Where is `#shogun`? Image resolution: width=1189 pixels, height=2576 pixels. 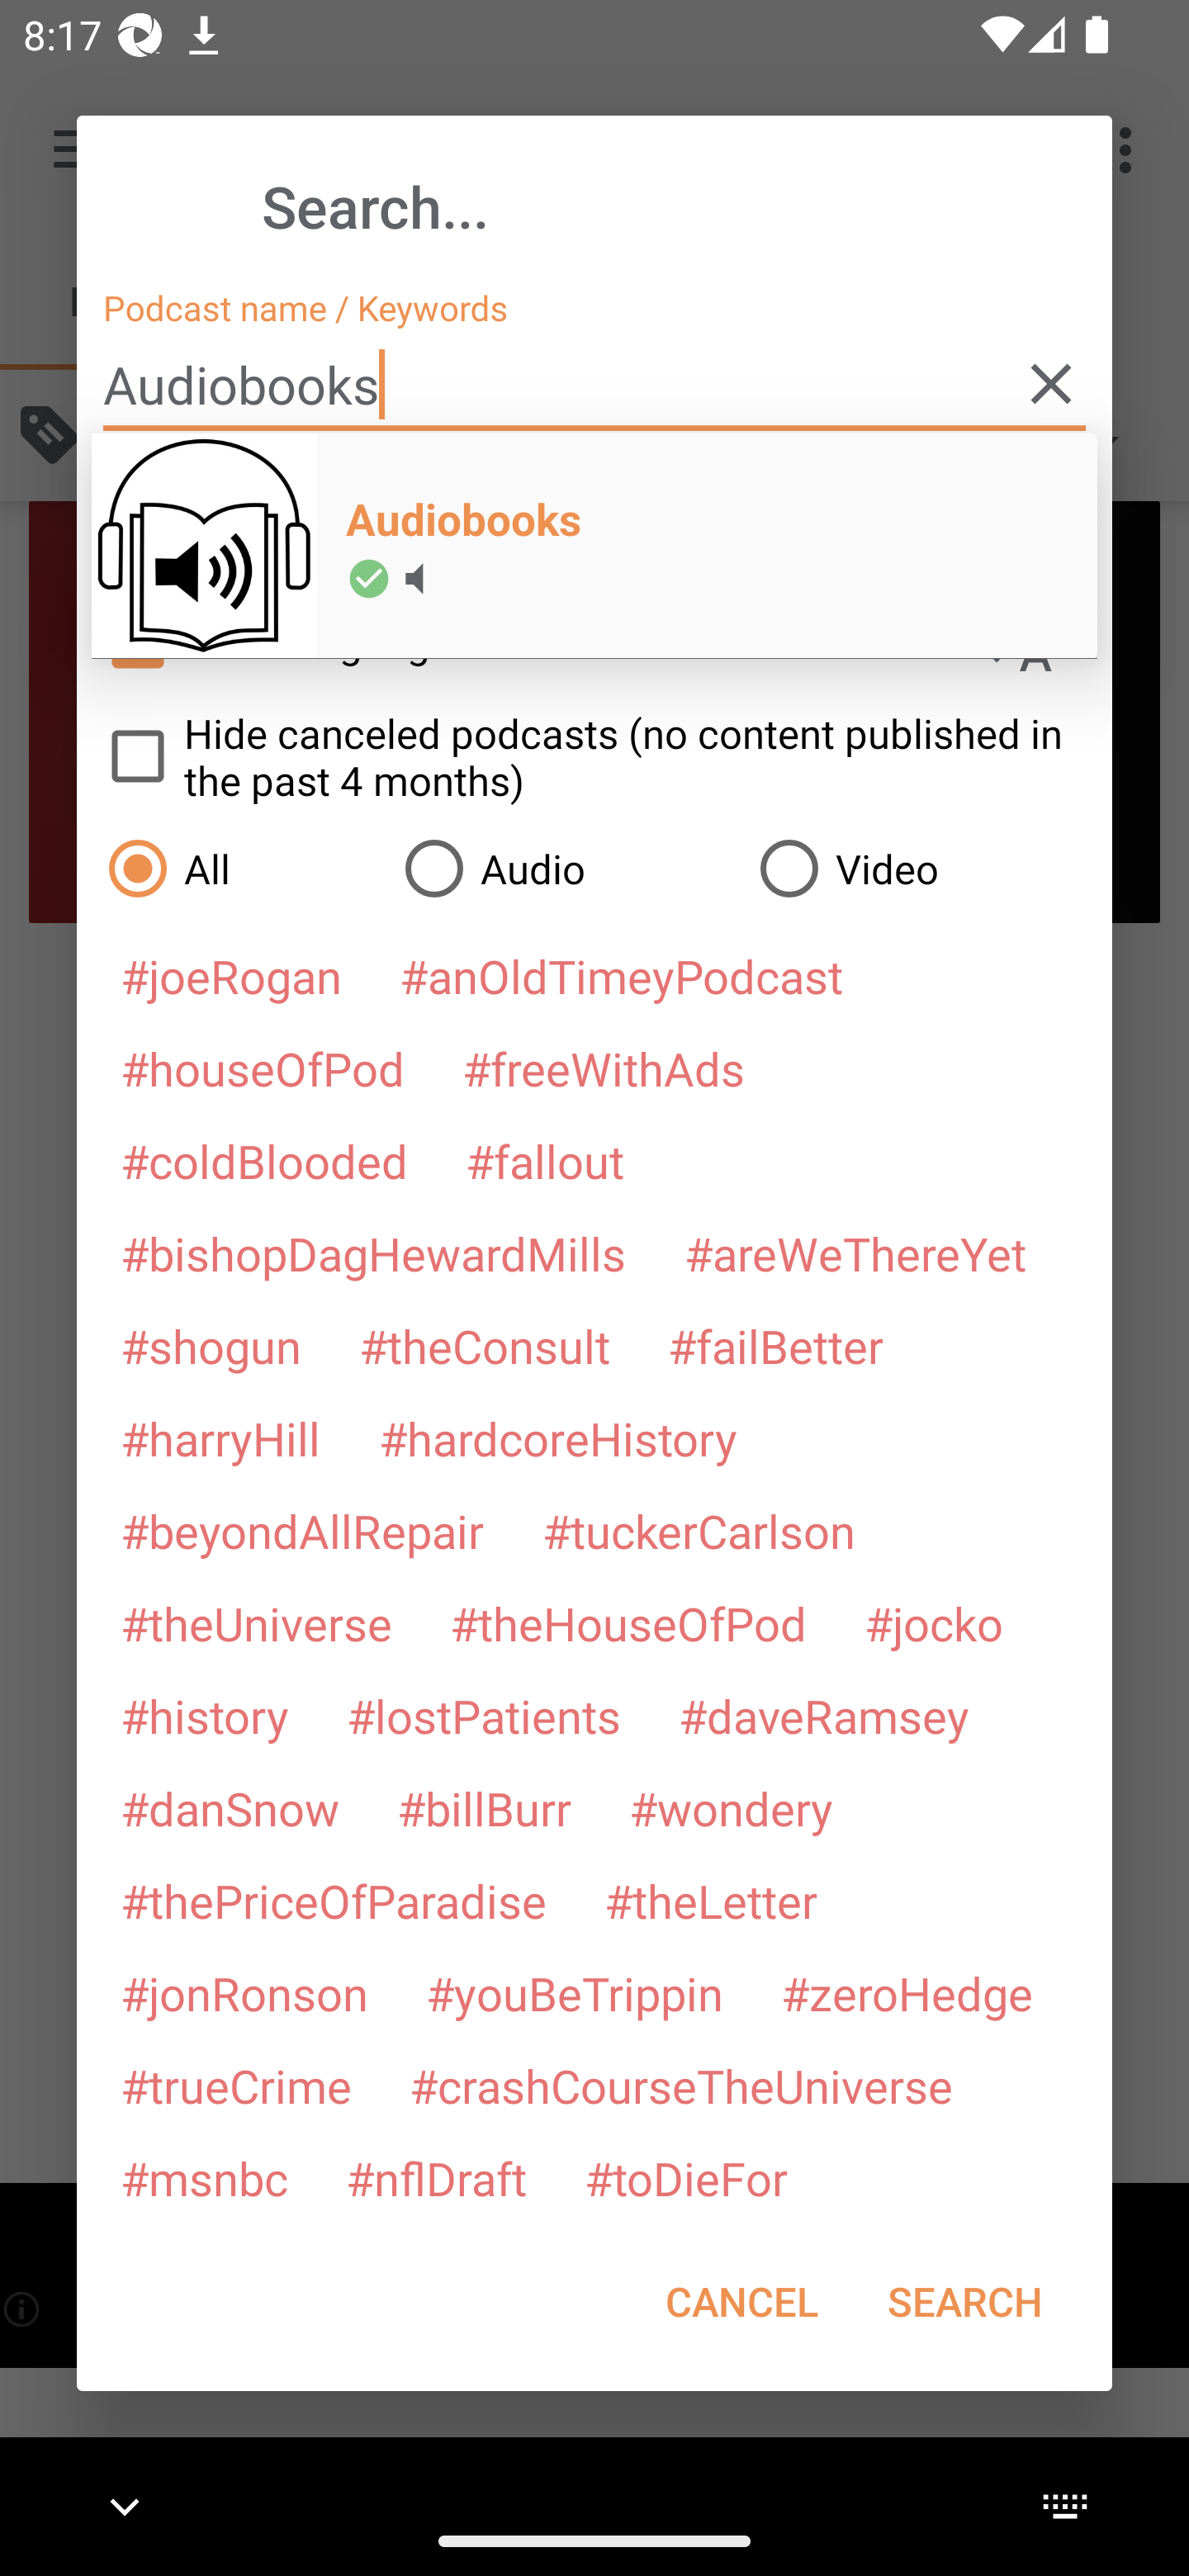 #shogun is located at coordinates (210, 1346).